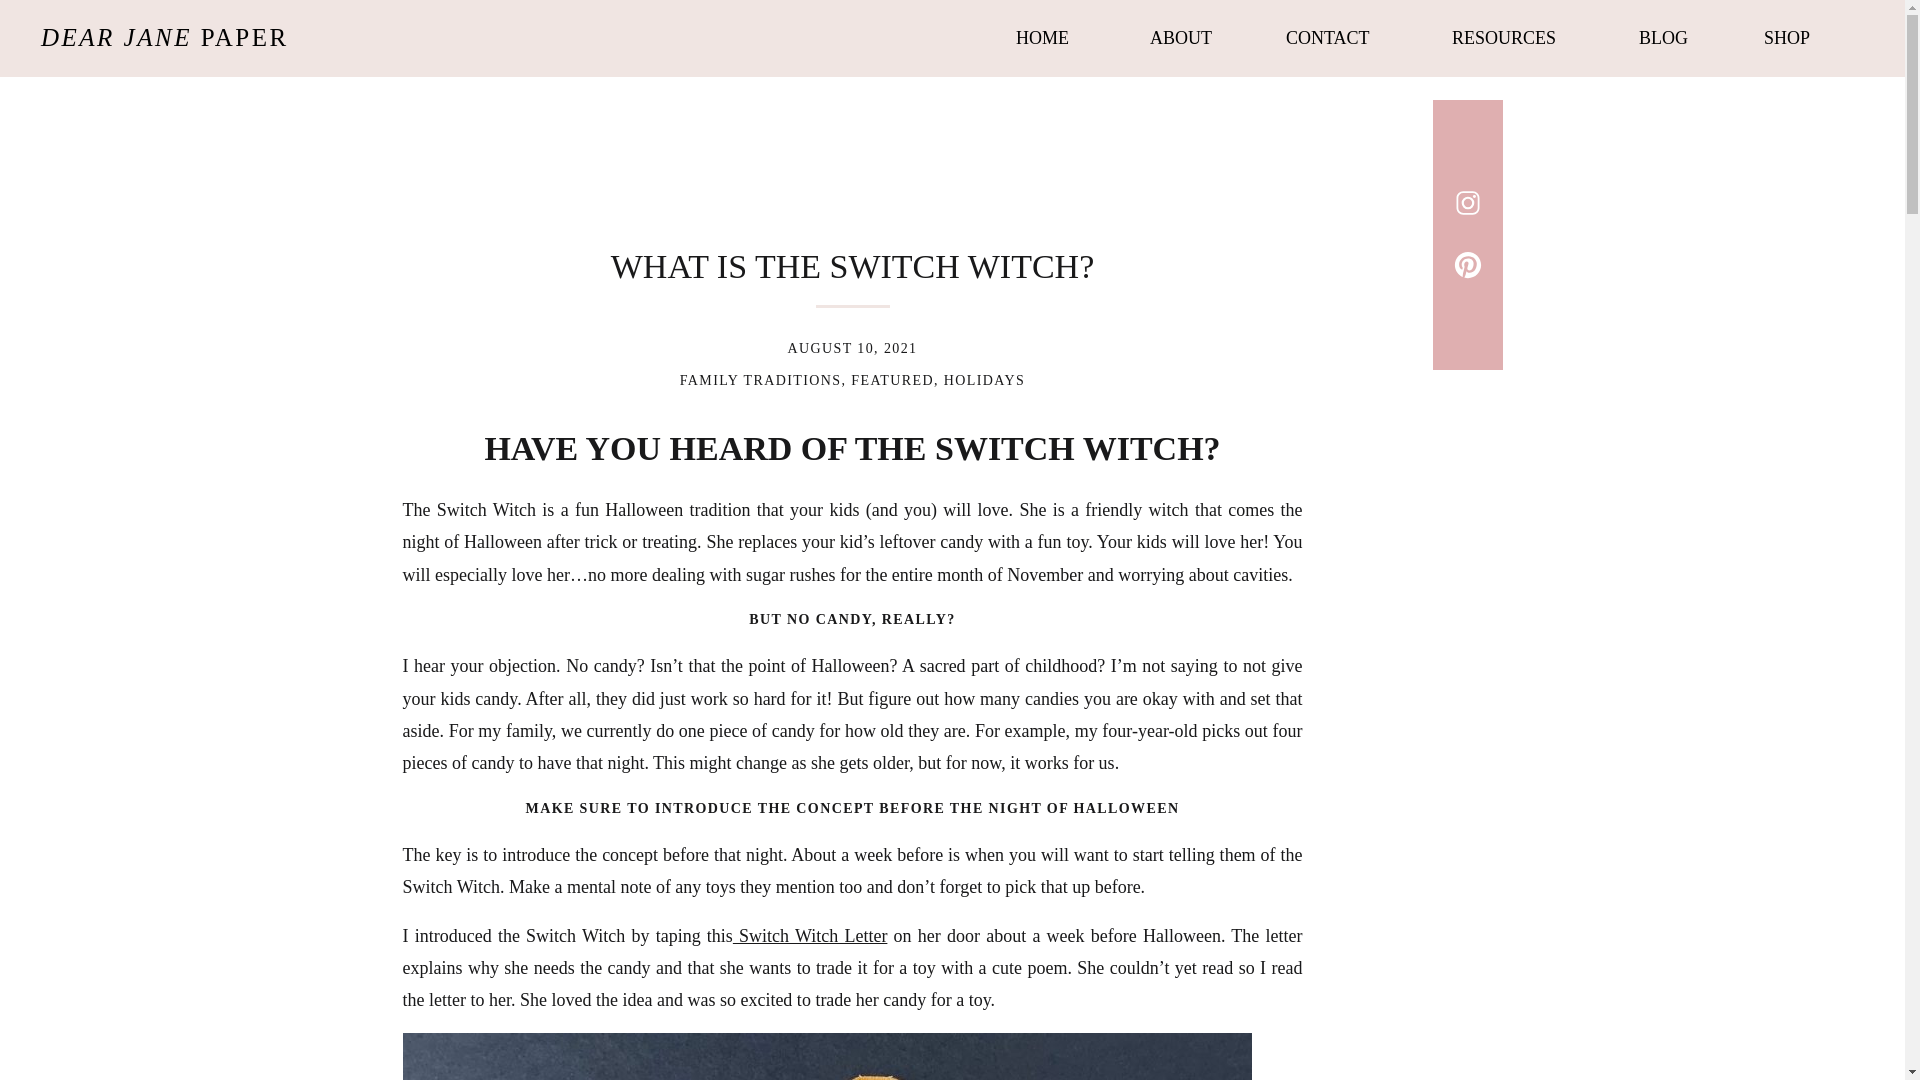  Describe the element at coordinates (1048, 34) in the screenshot. I see `HOME` at that location.